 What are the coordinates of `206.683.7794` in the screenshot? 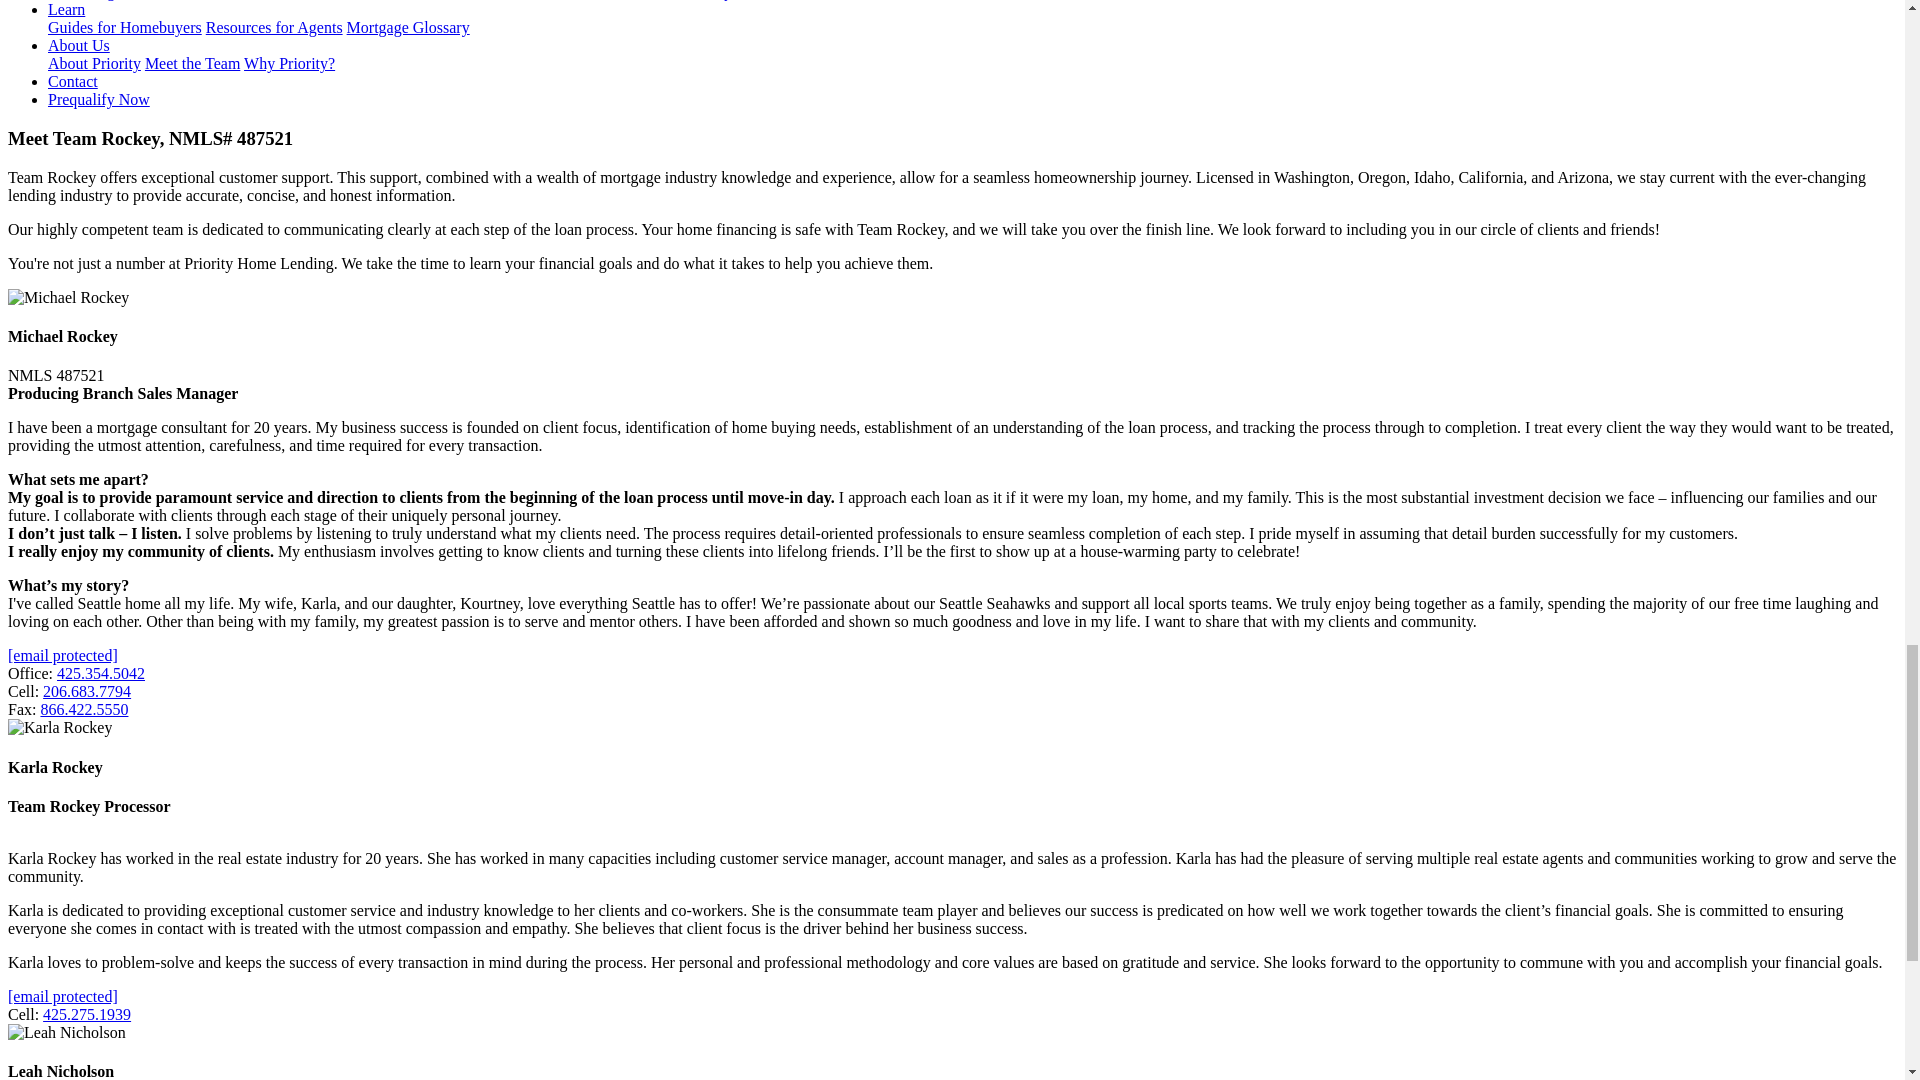 It's located at (86, 690).